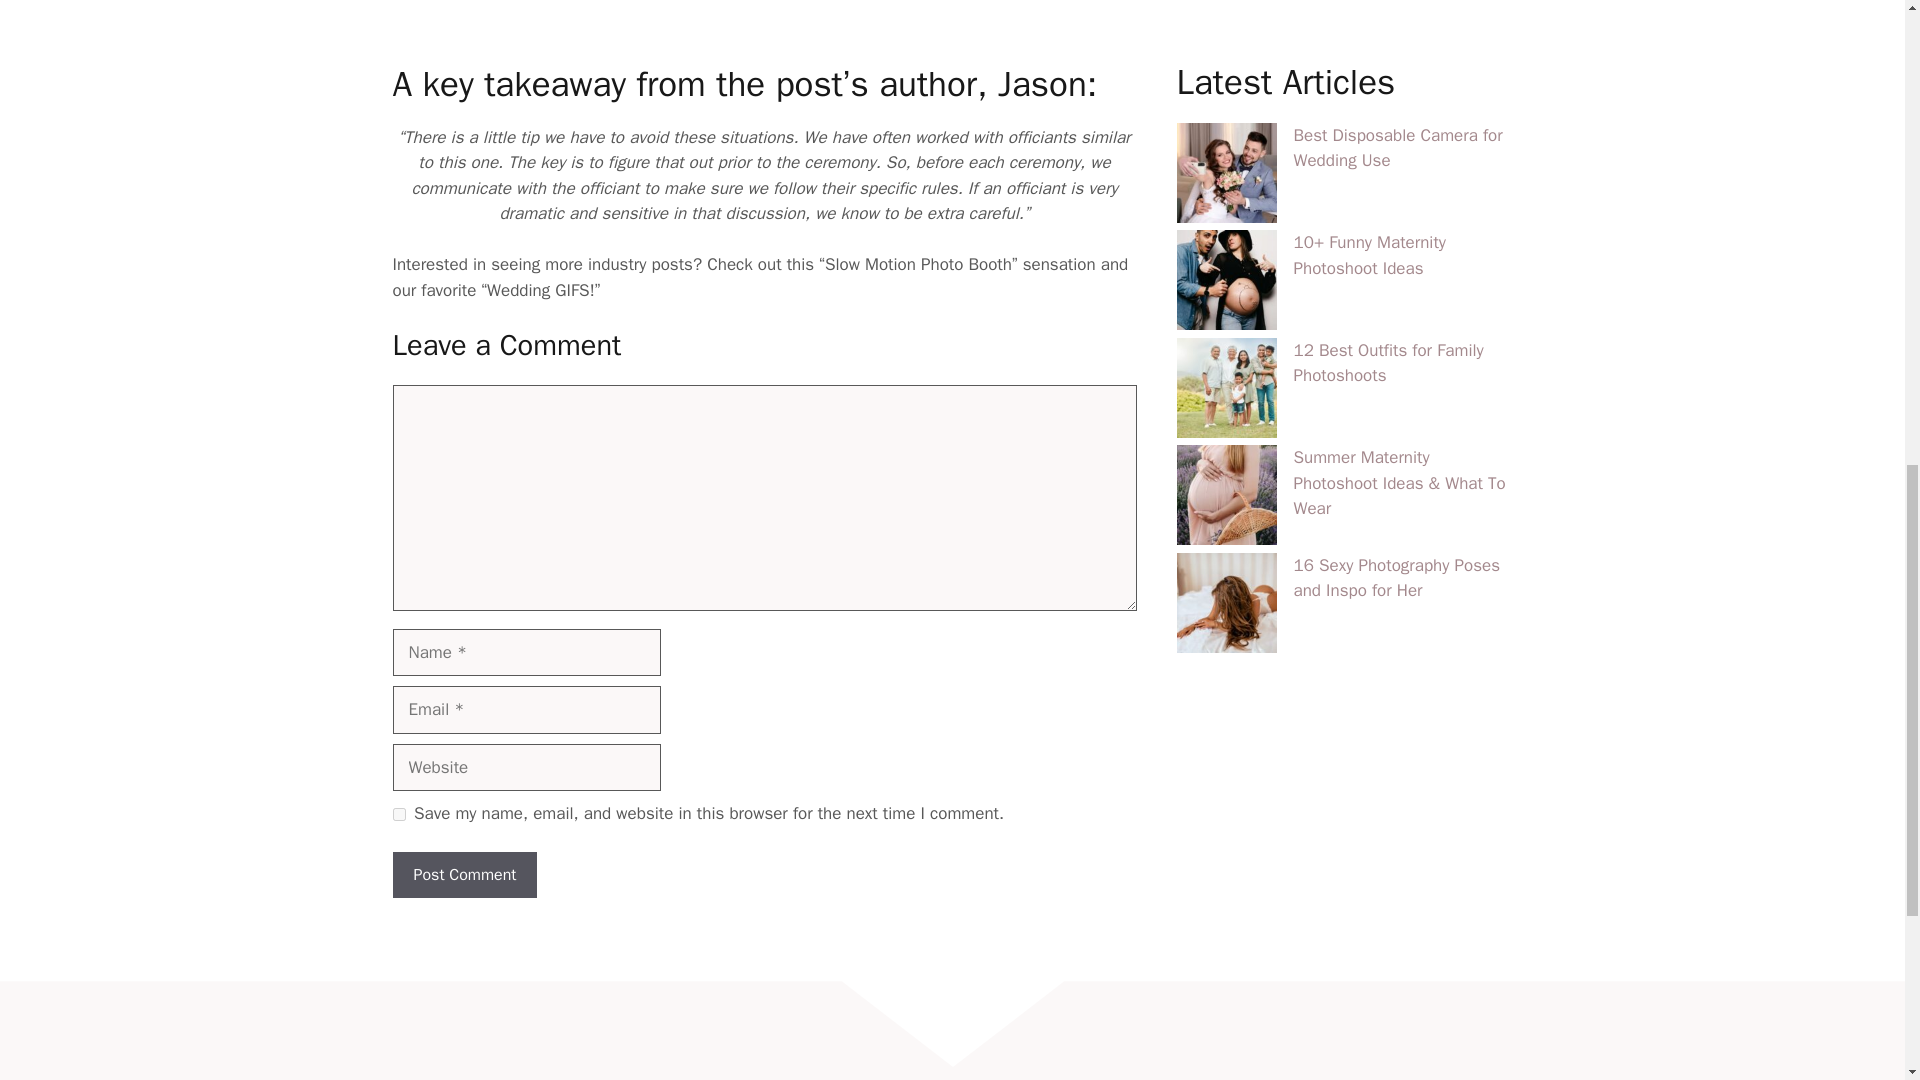  I want to click on Post Comment, so click(464, 874).